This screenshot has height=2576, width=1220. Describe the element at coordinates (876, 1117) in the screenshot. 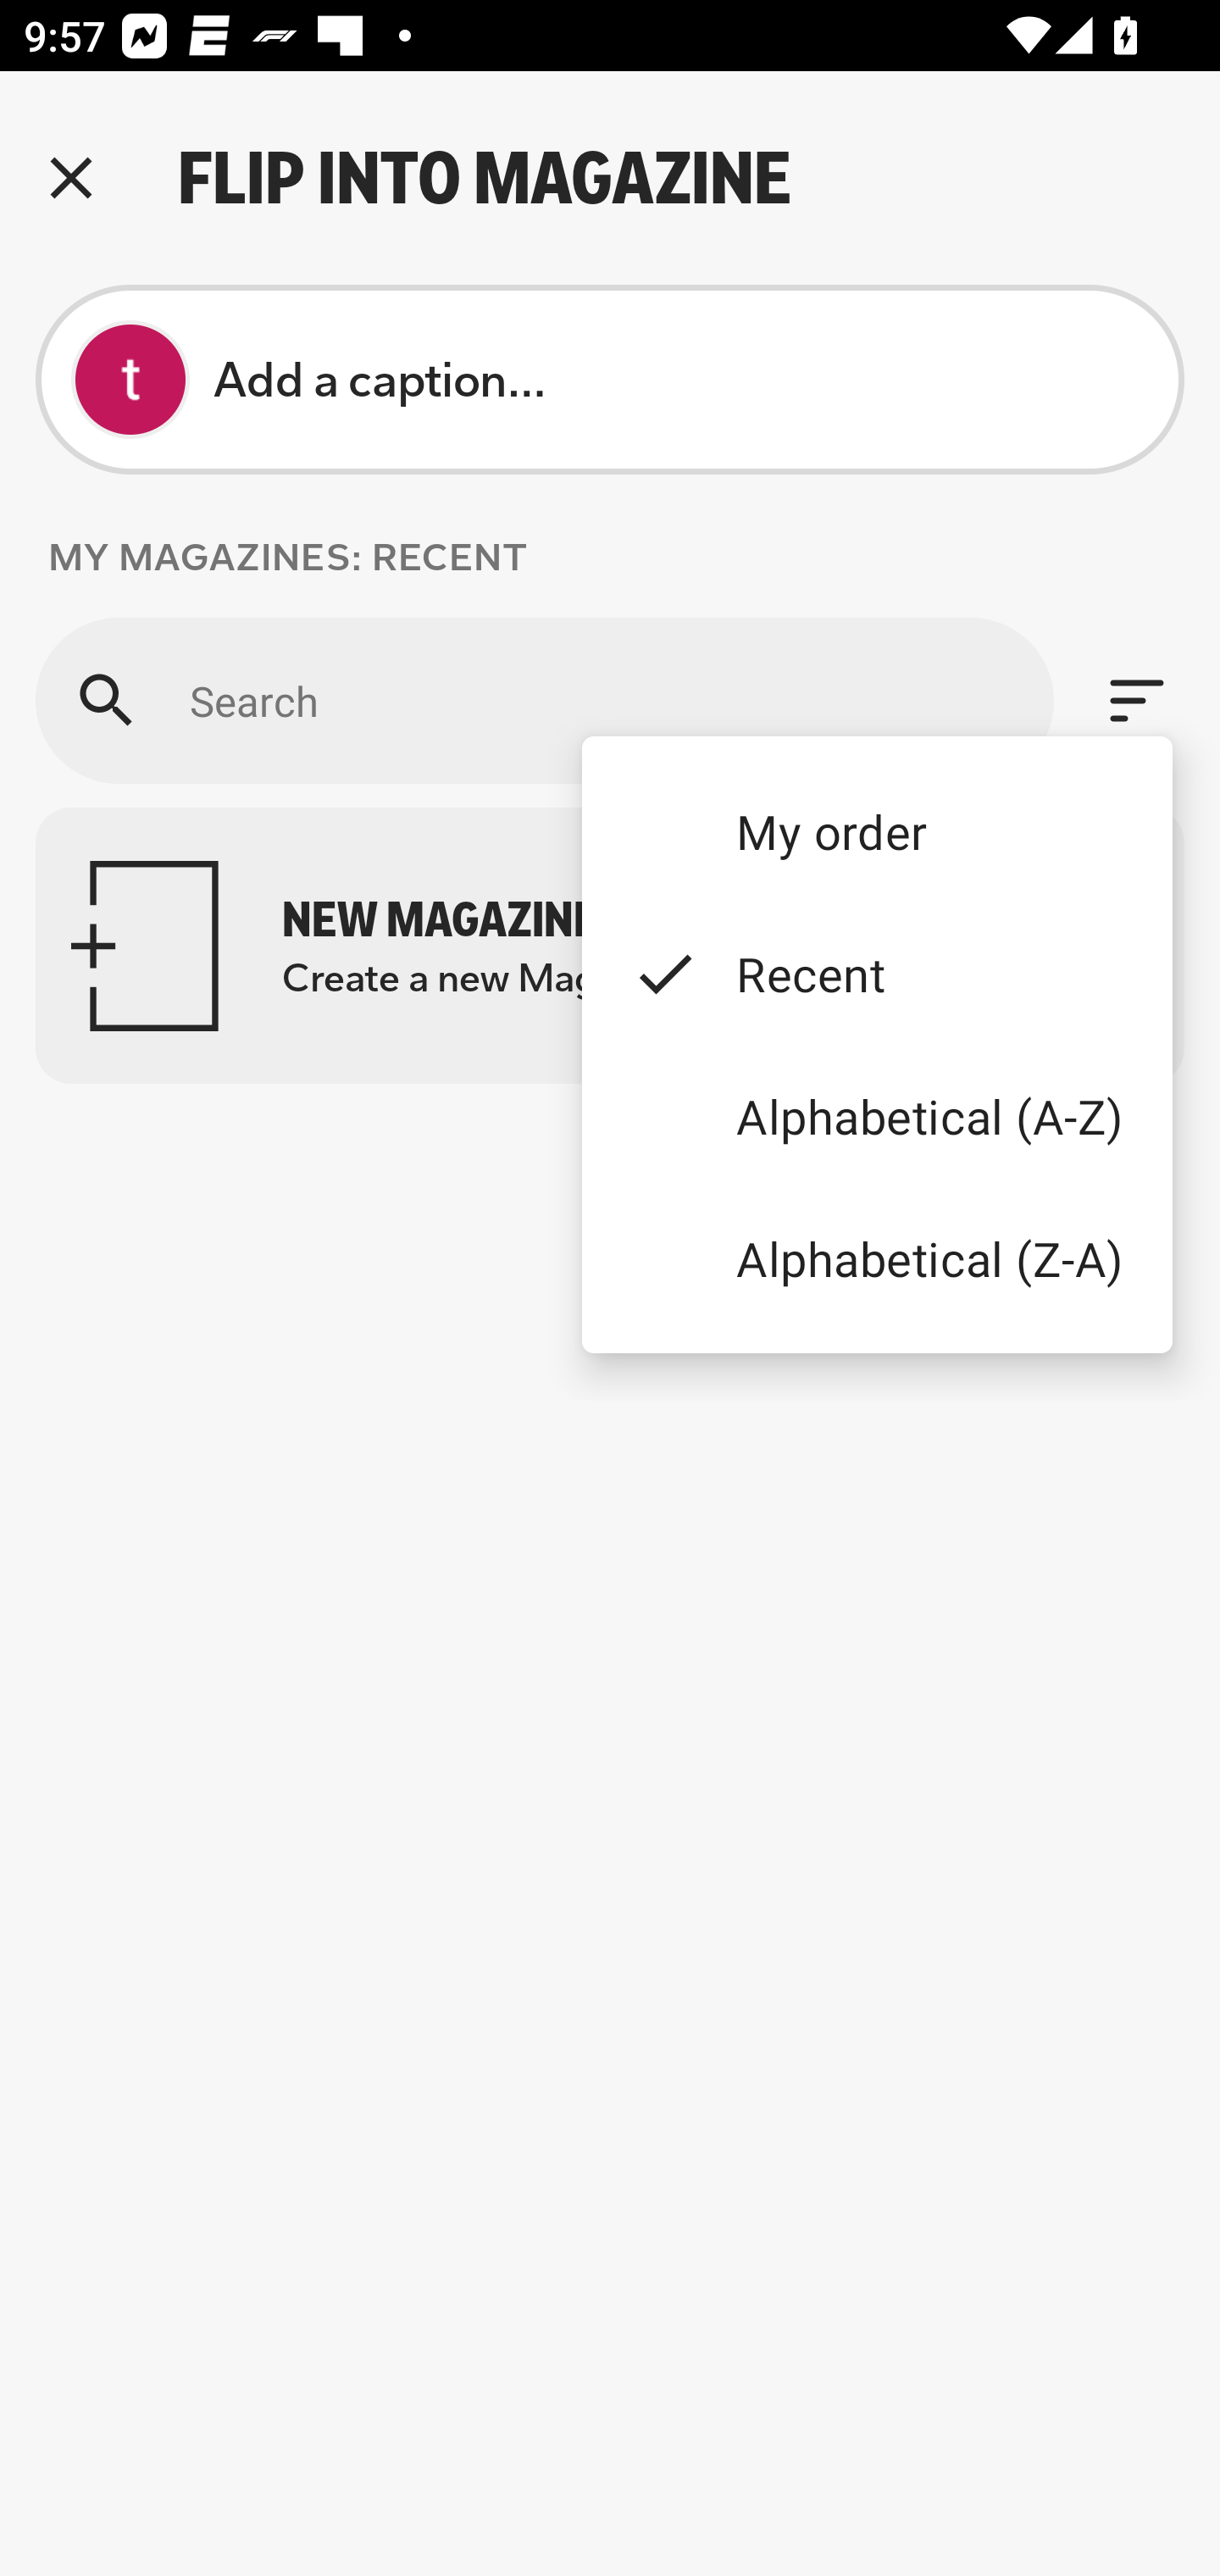

I see `Alphabetical (A-Z)` at that location.